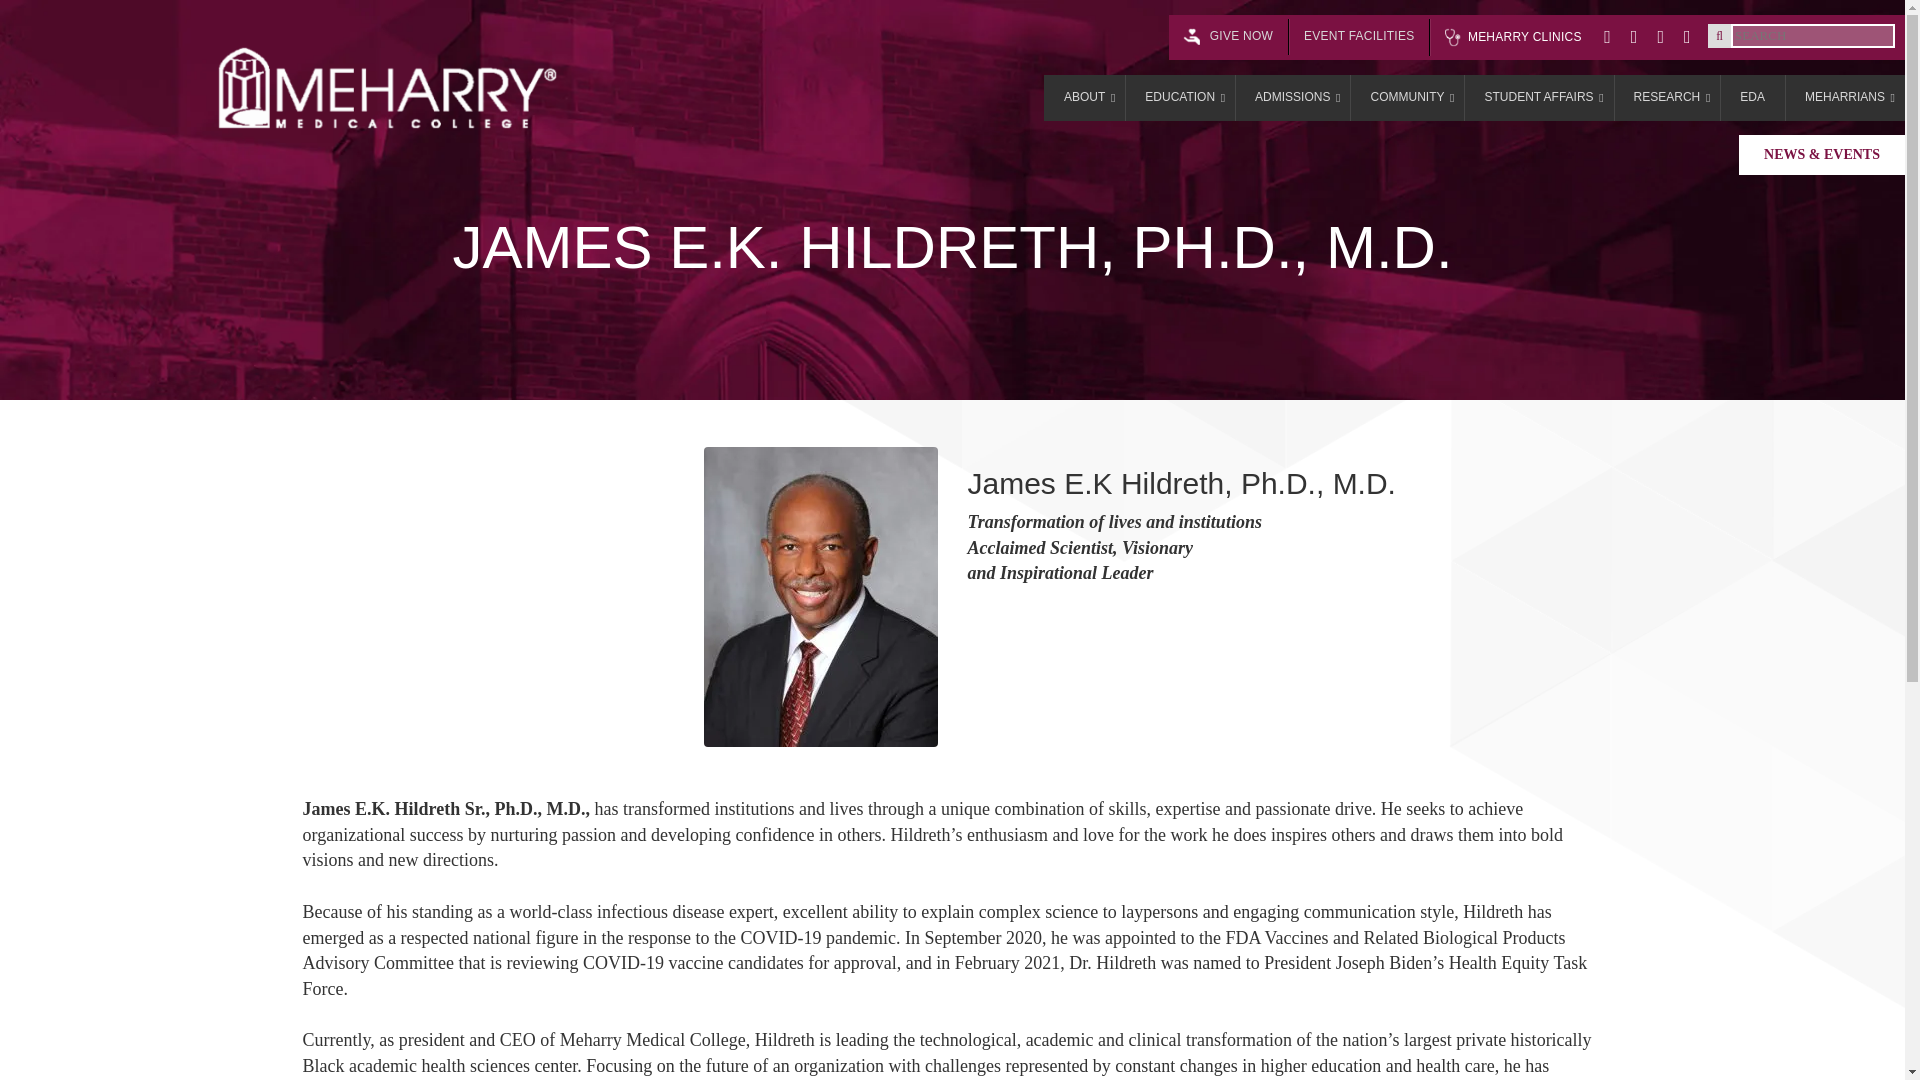 The height and width of the screenshot is (1080, 1920). Describe the element at coordinates (1292, 97) in the screenshot. I see `ADMISSIONS` at that location.